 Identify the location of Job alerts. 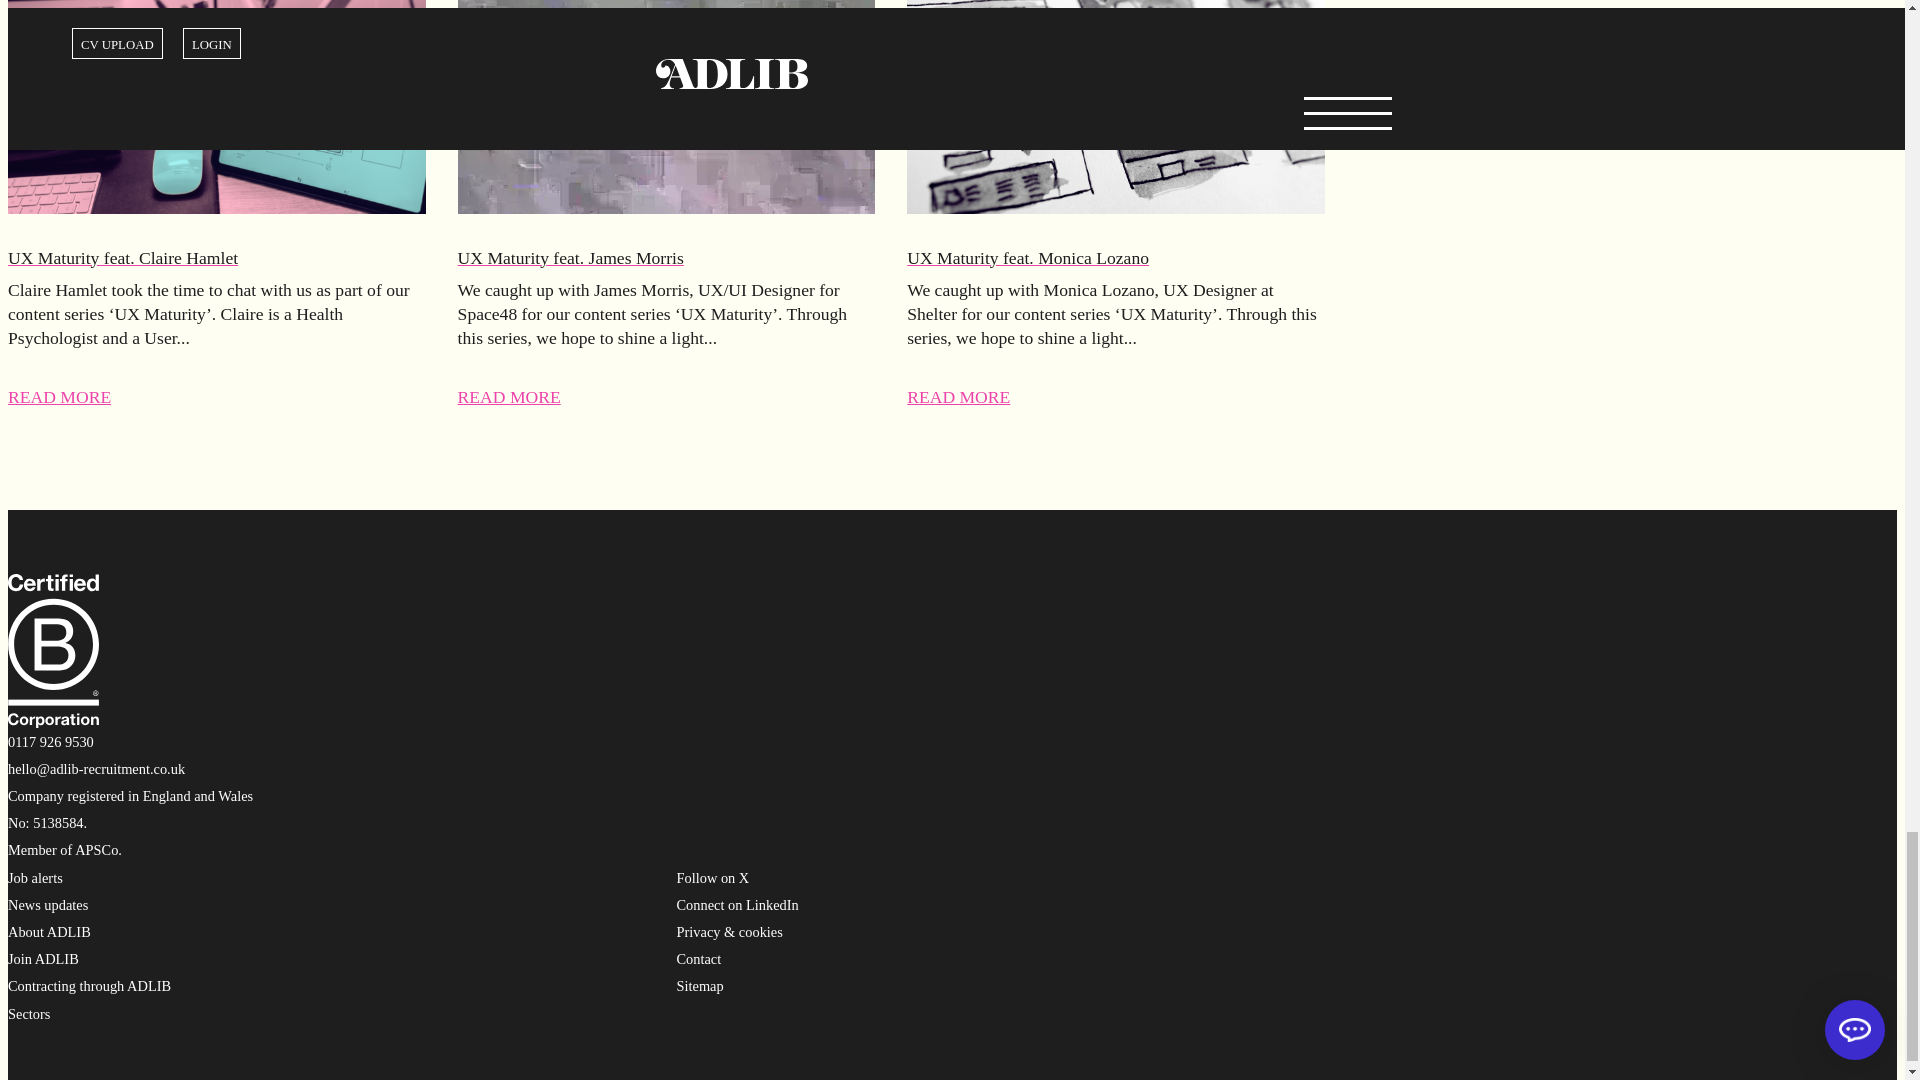
(35, 878).